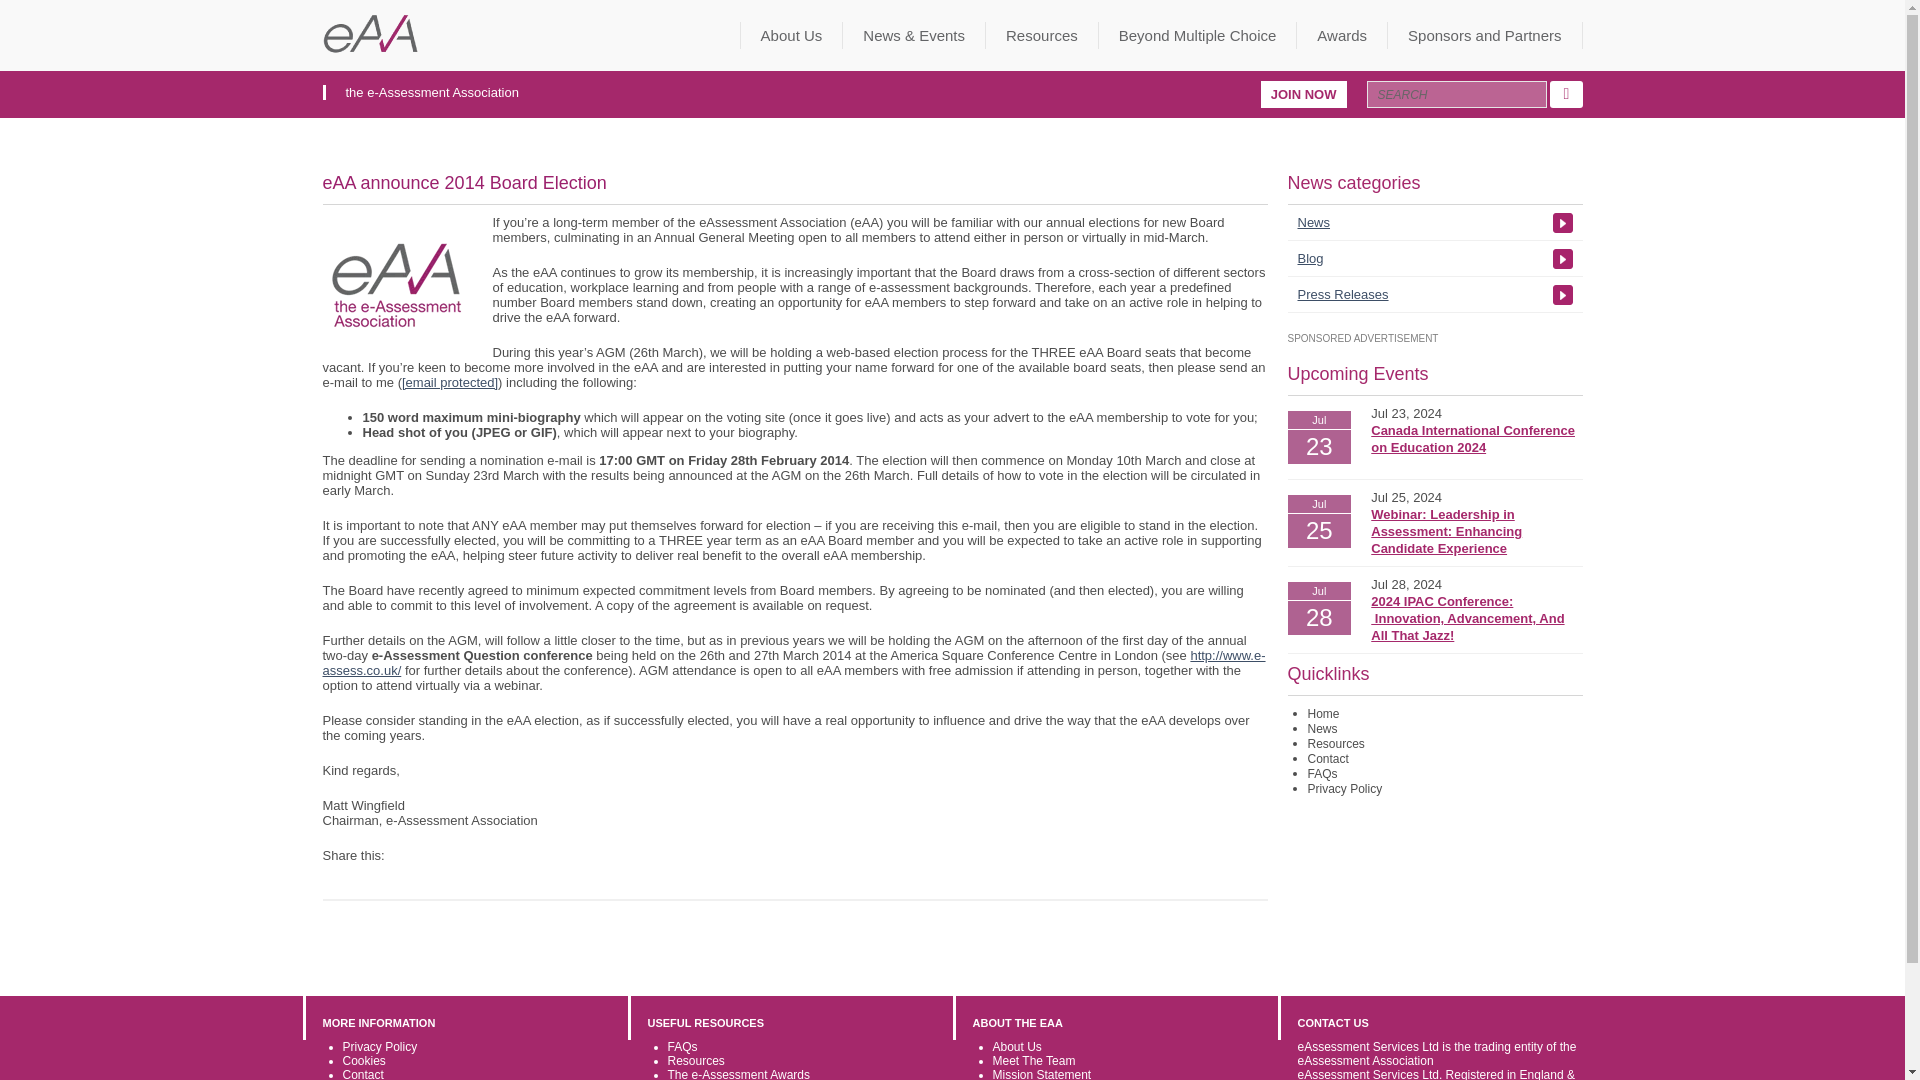  I want to click on About Us, so click(792, 34).